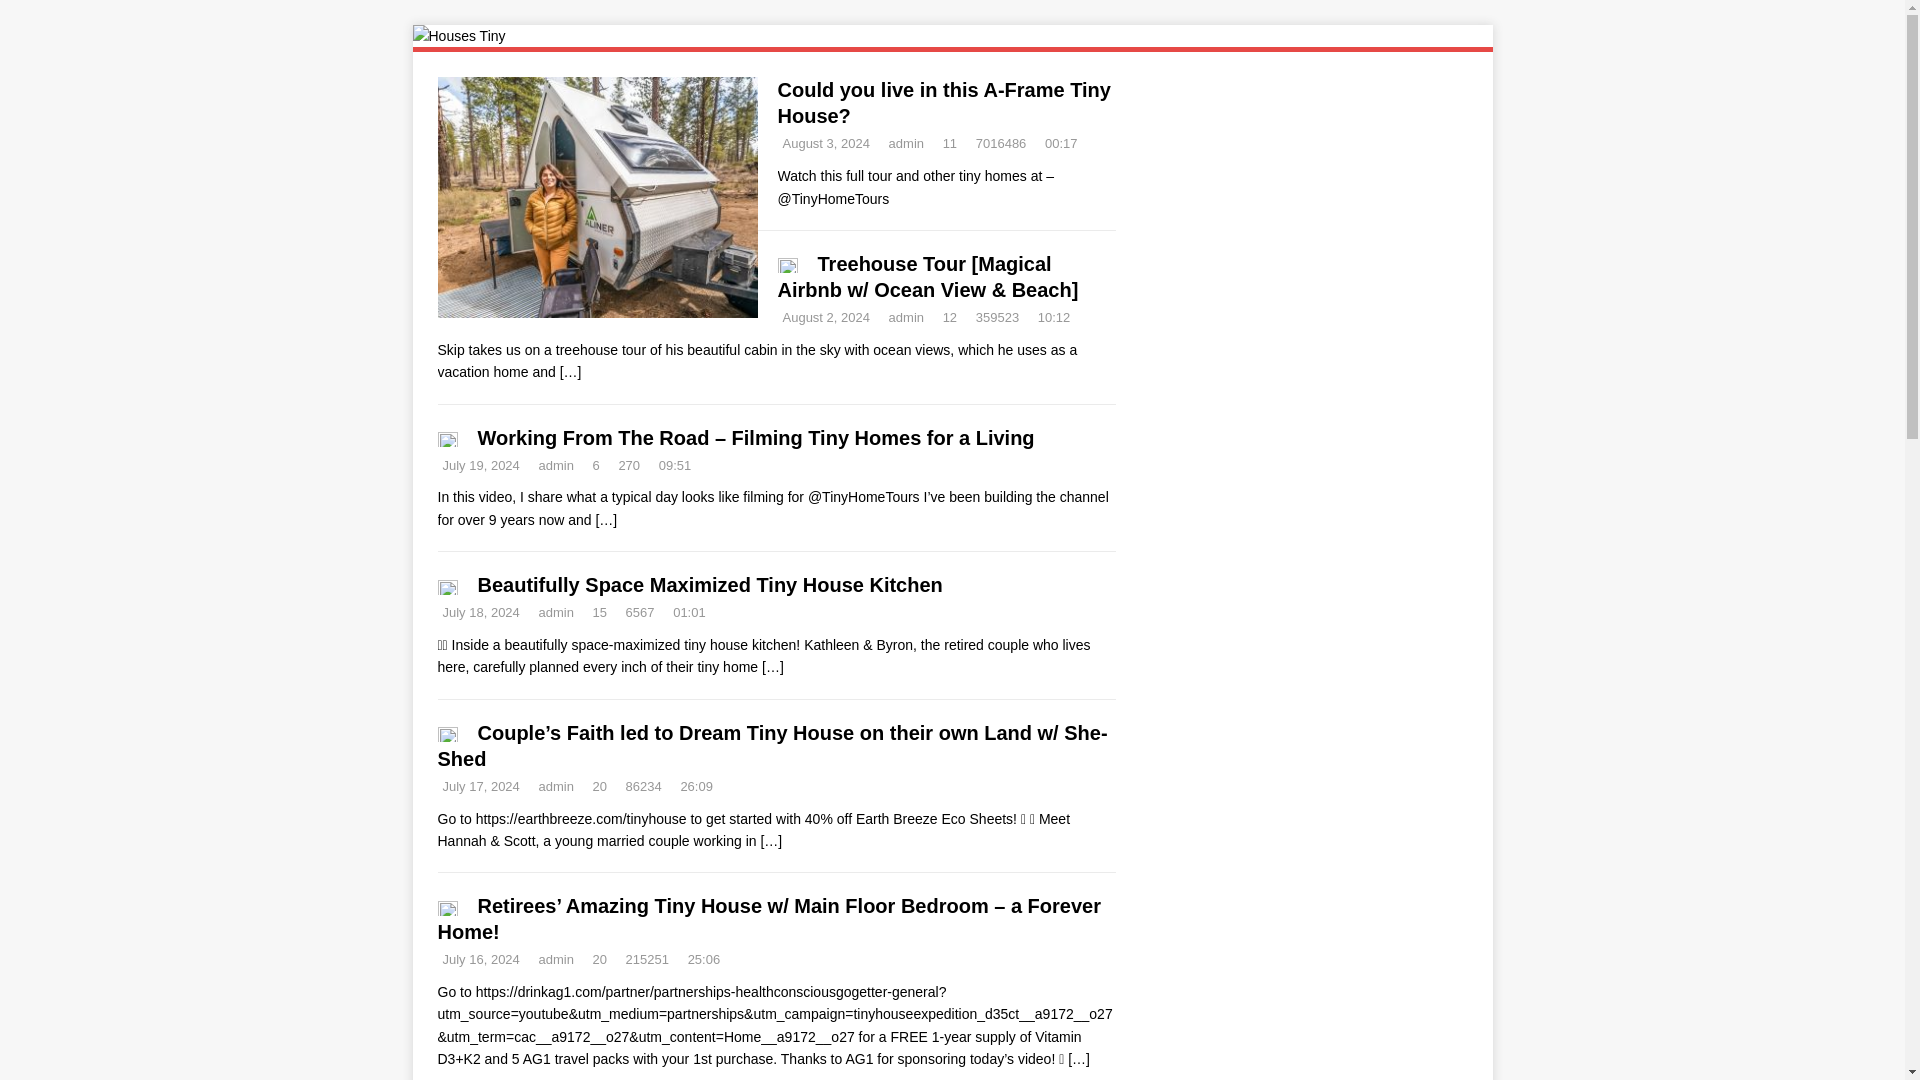  Describe the element at coordinates (600, 786) in the screenshot. I see `20` at that location.